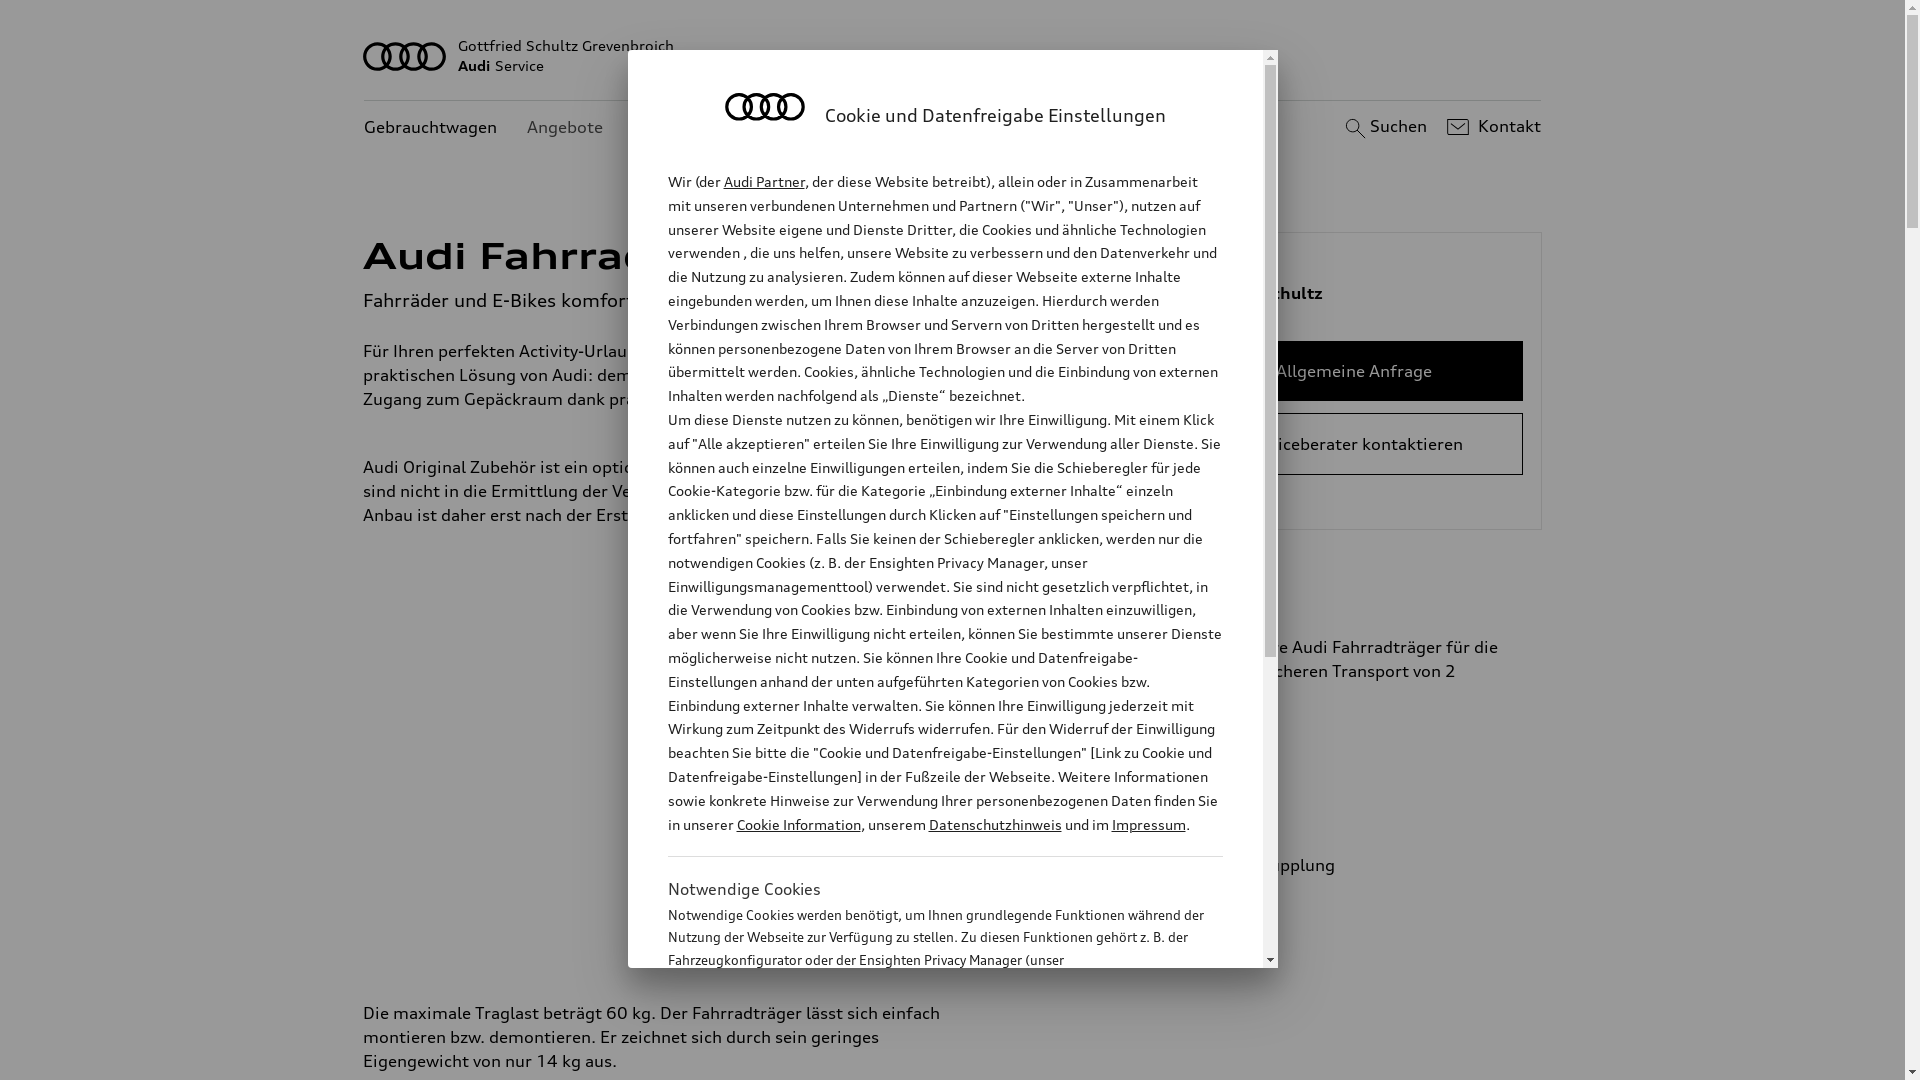 This screenshot has height=1080, width=1920. I want to click on Audi Partner, so click(764, 182).